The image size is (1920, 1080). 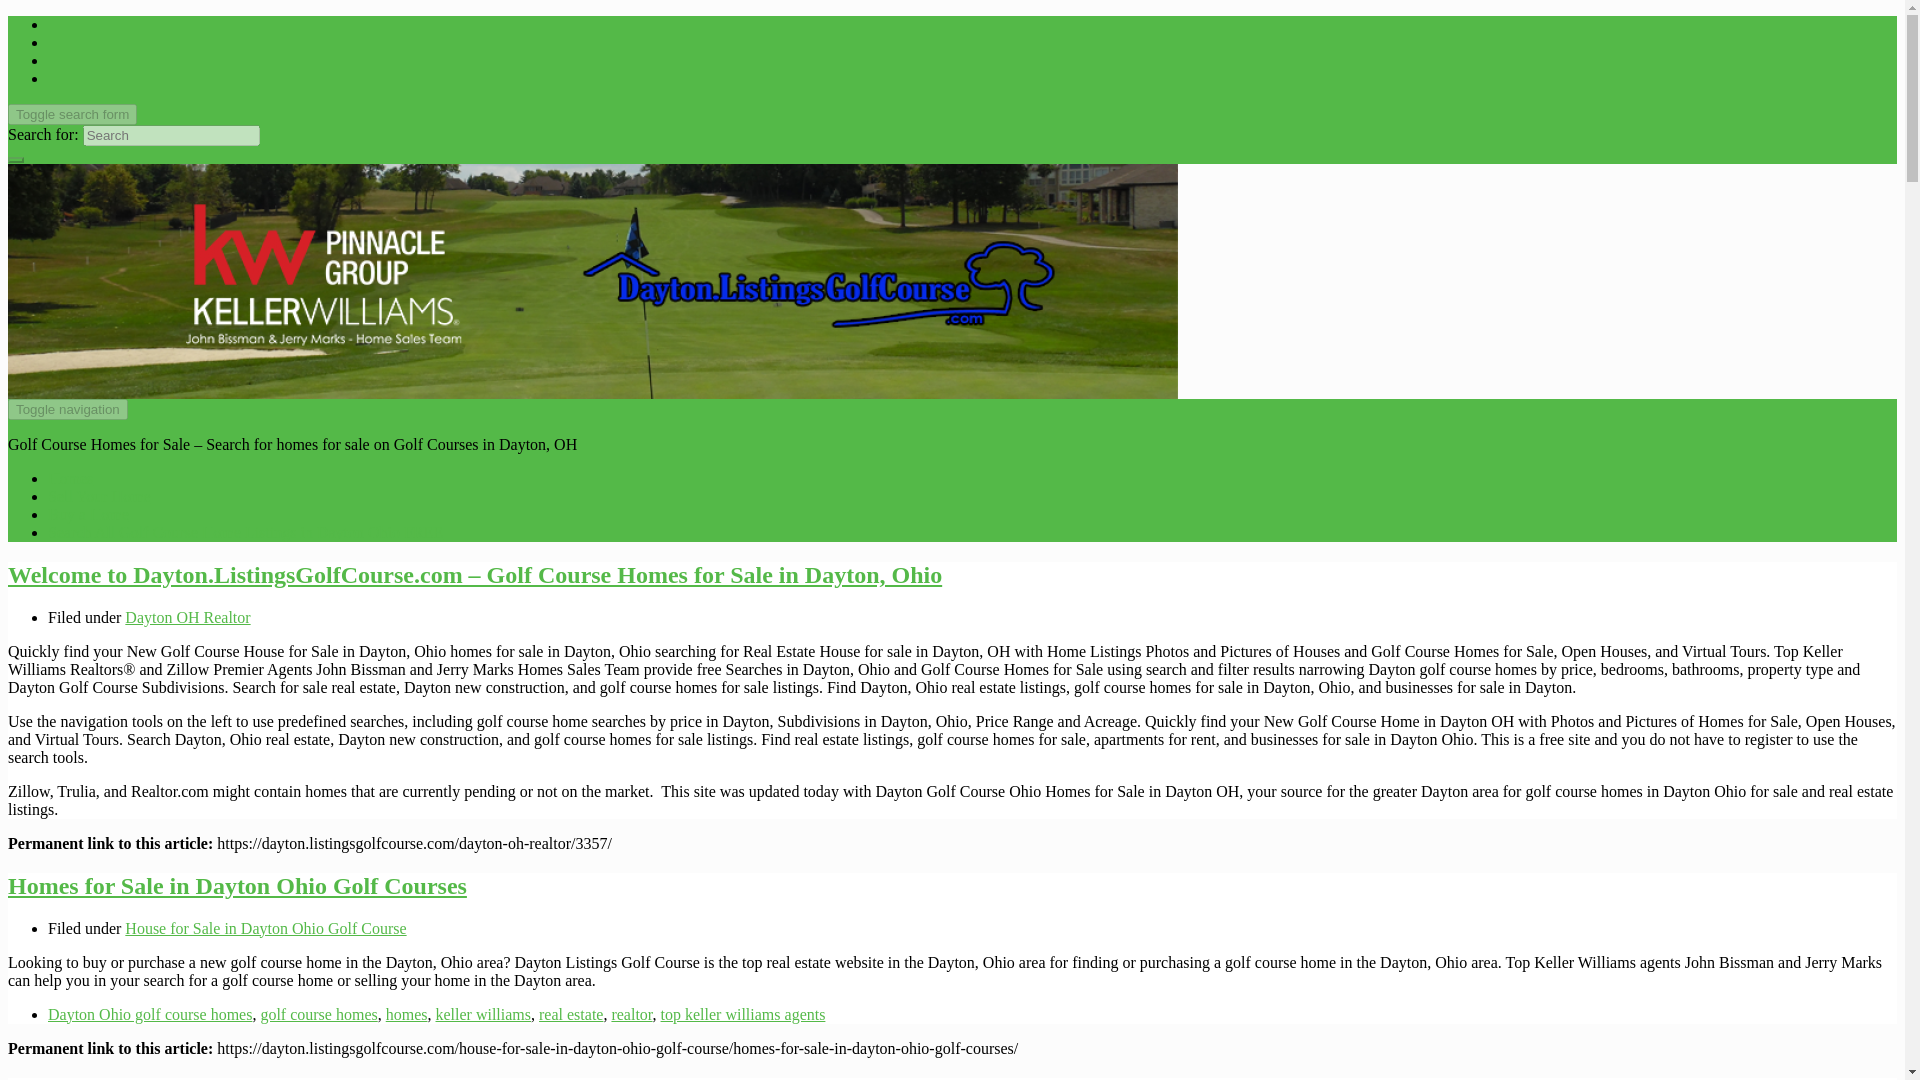 I want to click on real estate, so click(x=570, y=1014).